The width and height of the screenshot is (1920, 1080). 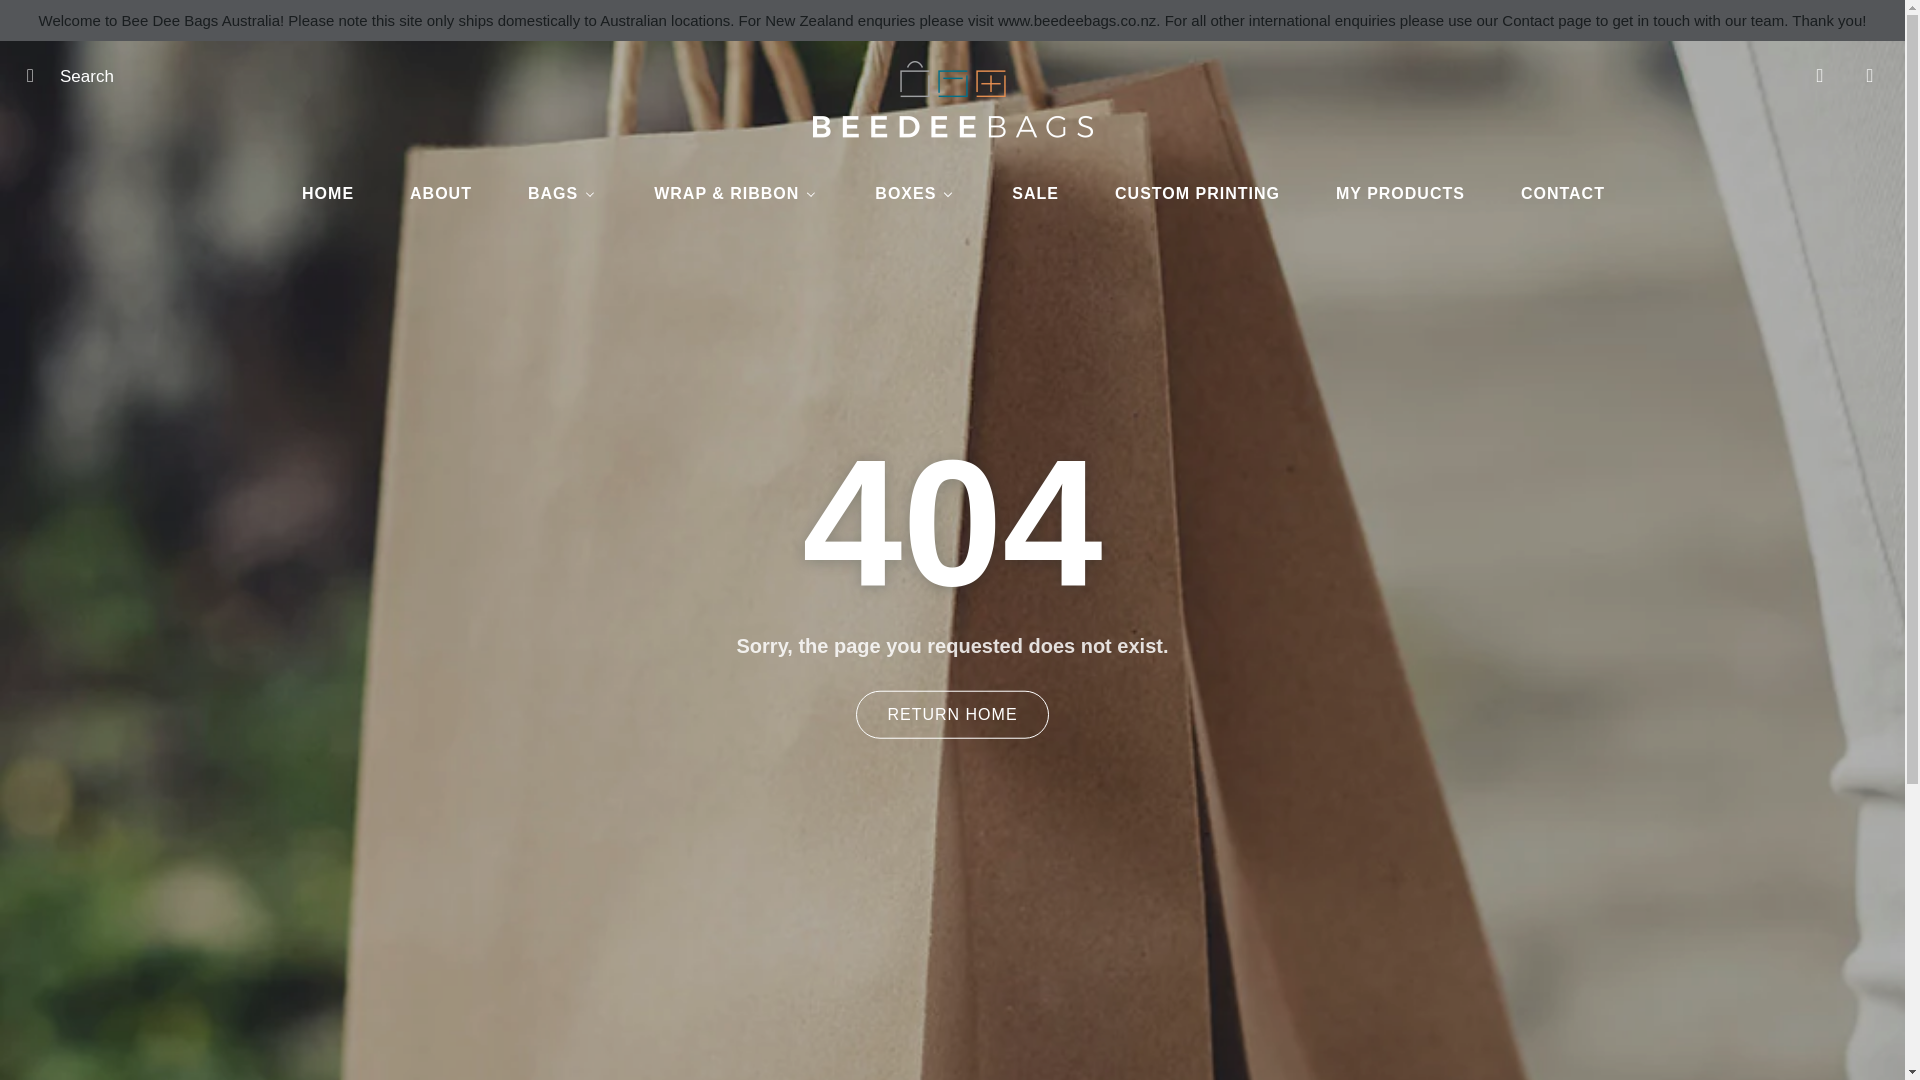 I want to click on HOME, so click(x=326, y=194).